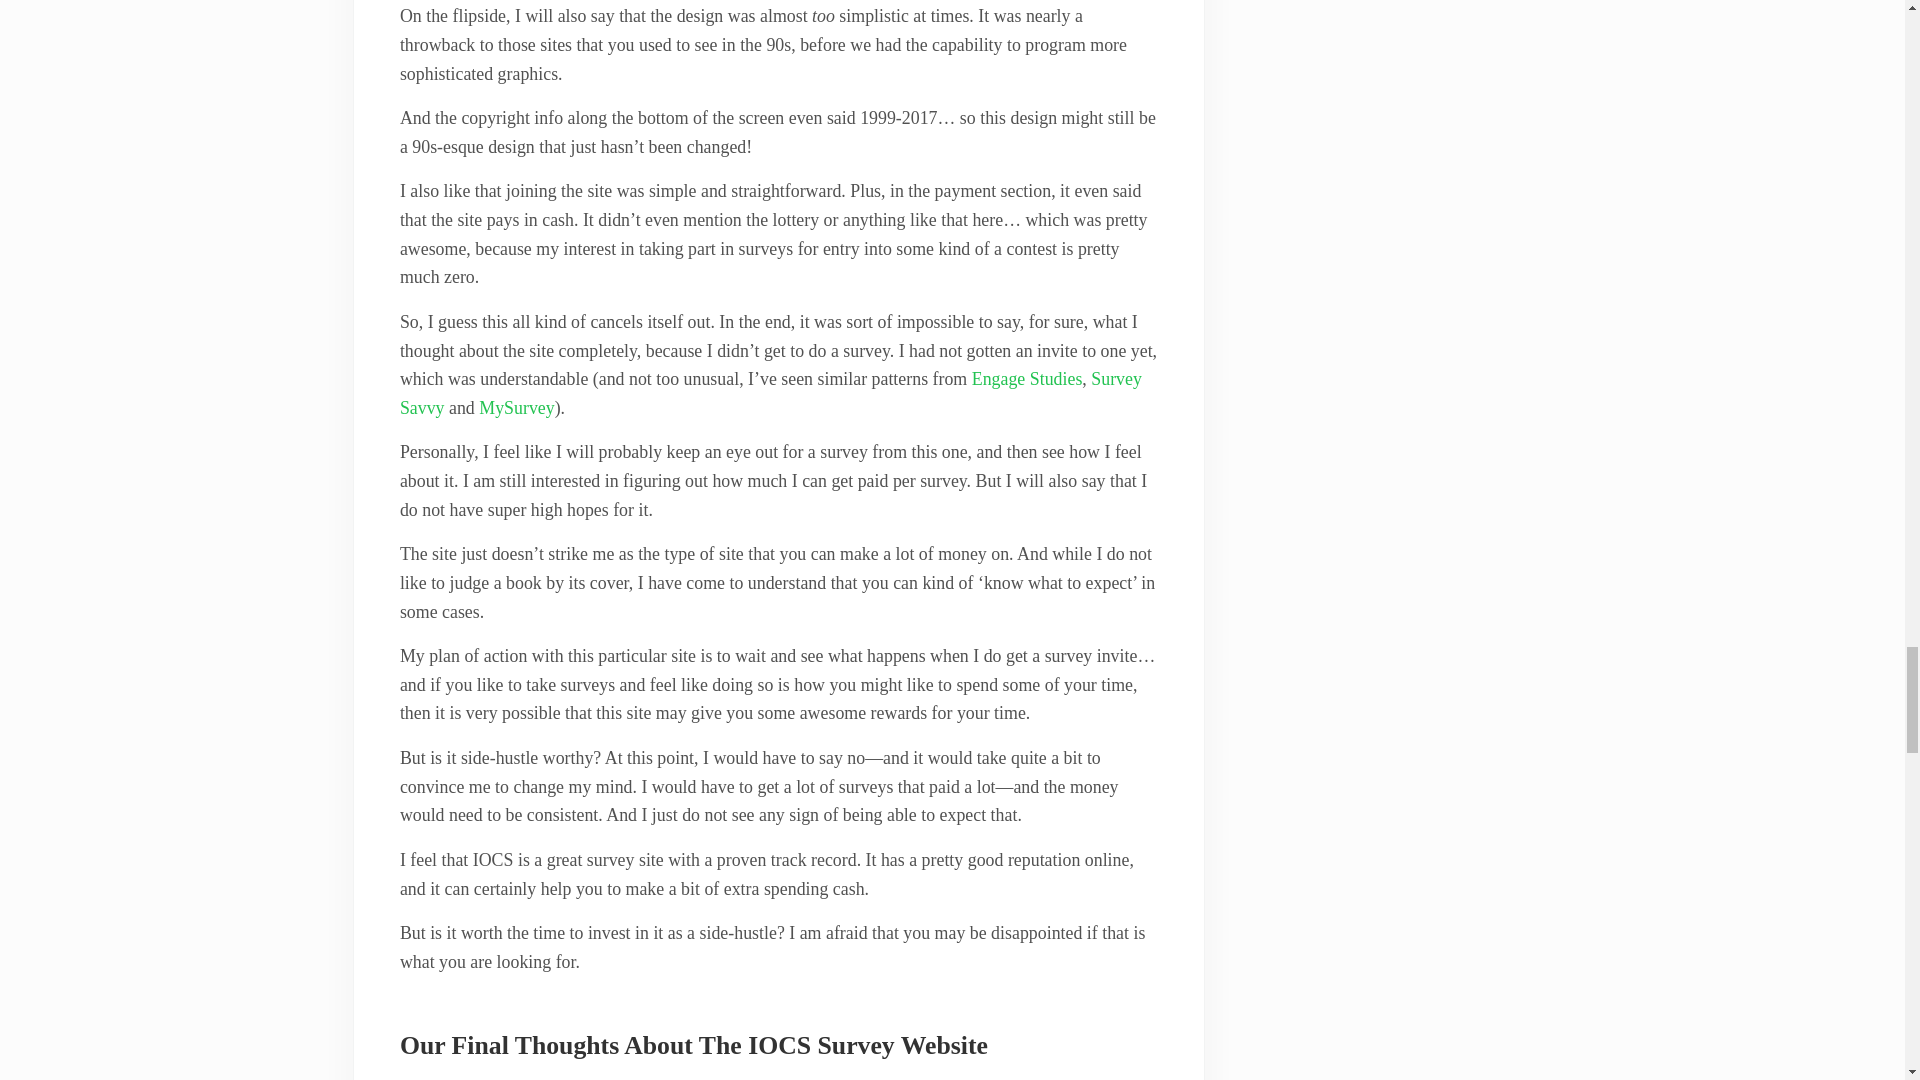 This screenshot has height=1080, width=1920. Describe the element at coordinates (516, 408) in the screenshot. I see `MySurvey` at that location.